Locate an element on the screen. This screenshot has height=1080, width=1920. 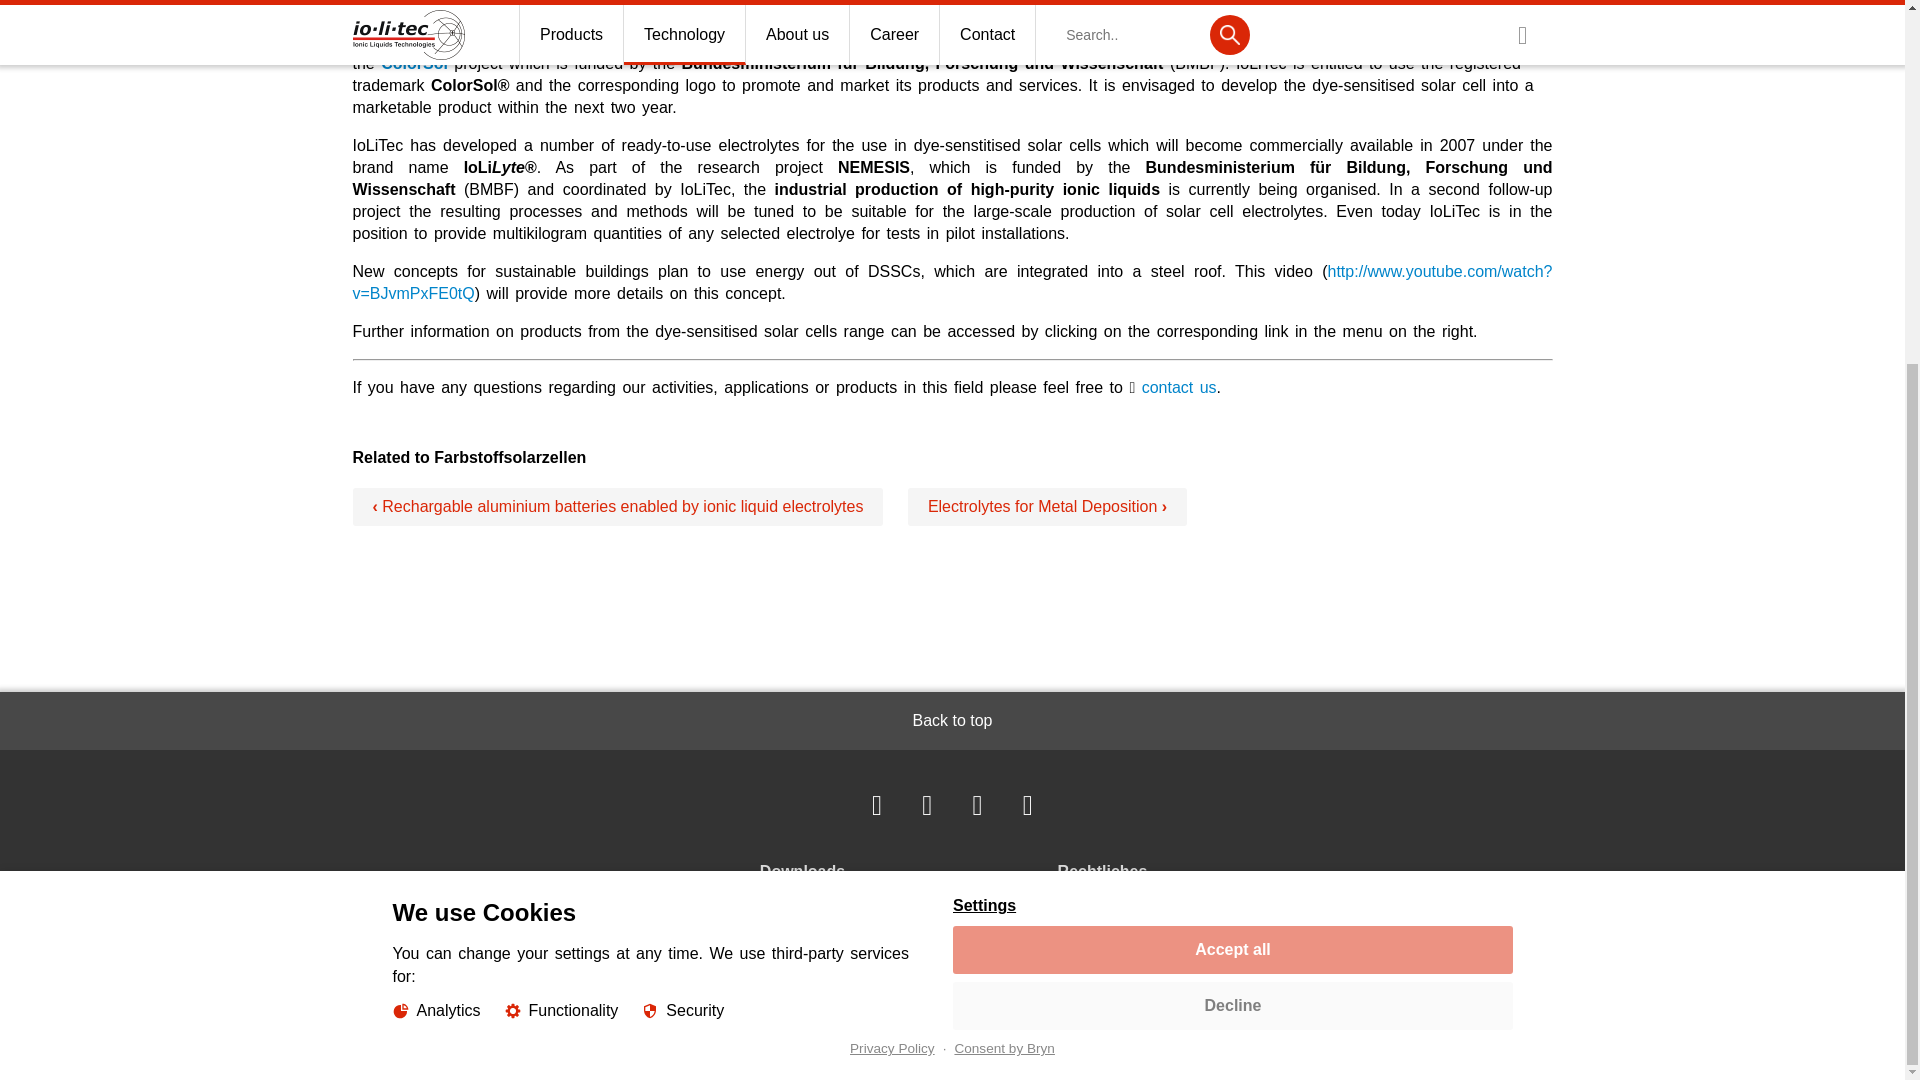
Go to previous page is located at coordinates (617, 506).